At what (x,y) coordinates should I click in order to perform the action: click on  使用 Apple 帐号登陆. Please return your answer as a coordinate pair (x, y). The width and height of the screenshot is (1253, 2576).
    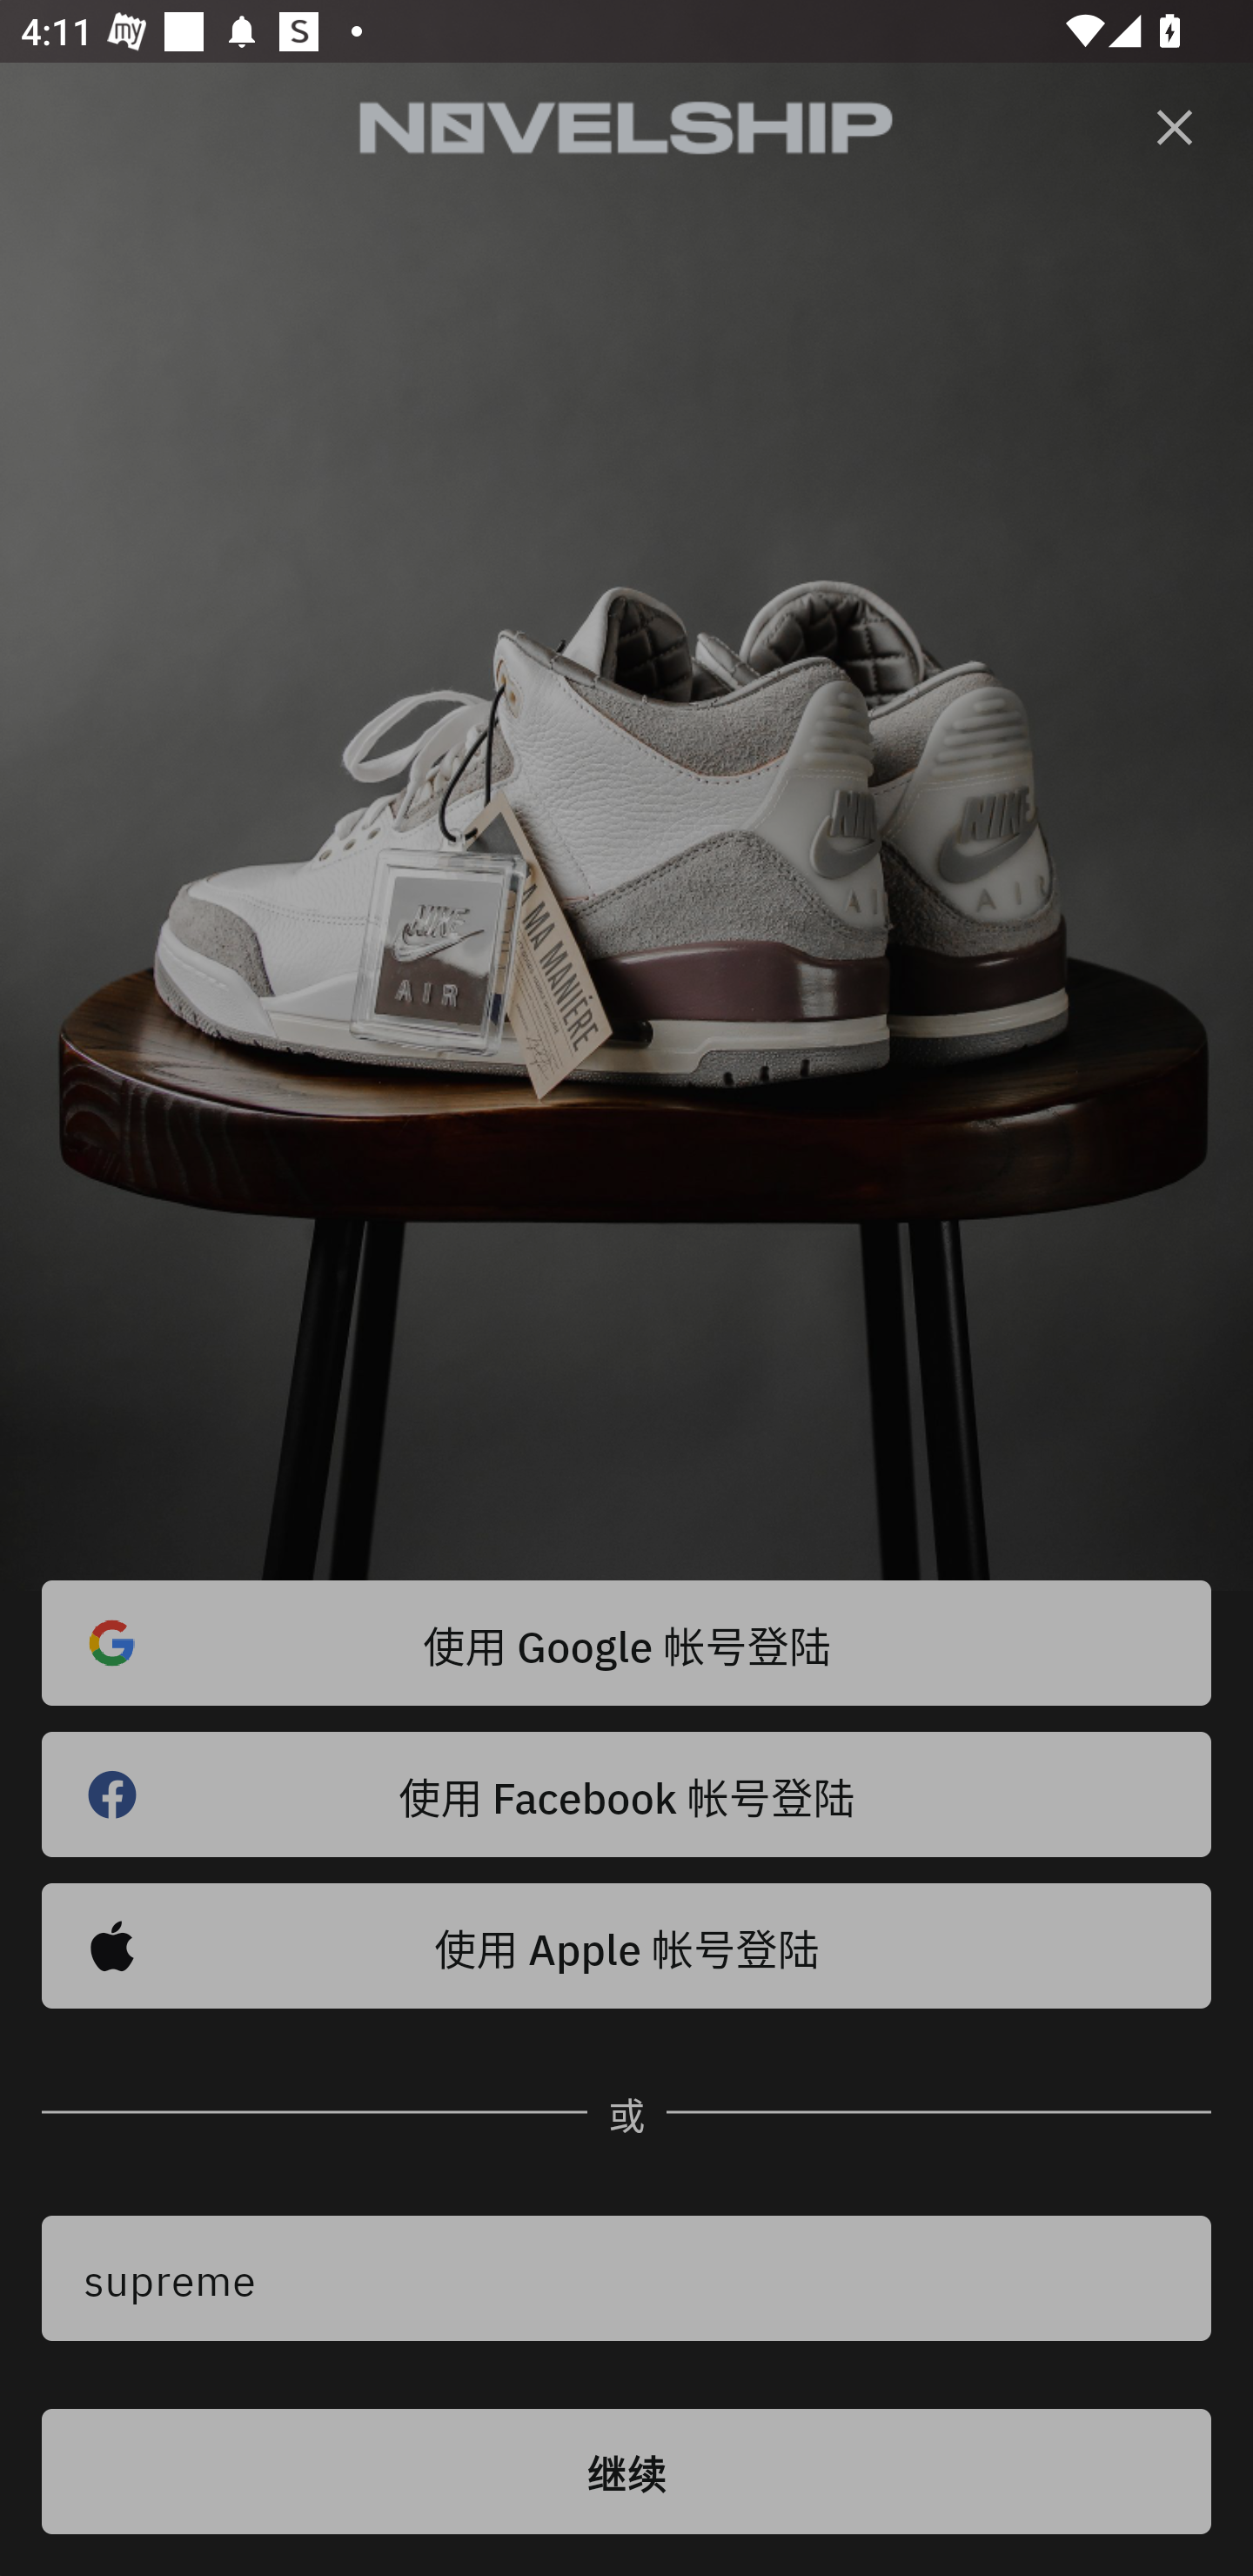
    Looking at the image, I should click on (626, 1946).